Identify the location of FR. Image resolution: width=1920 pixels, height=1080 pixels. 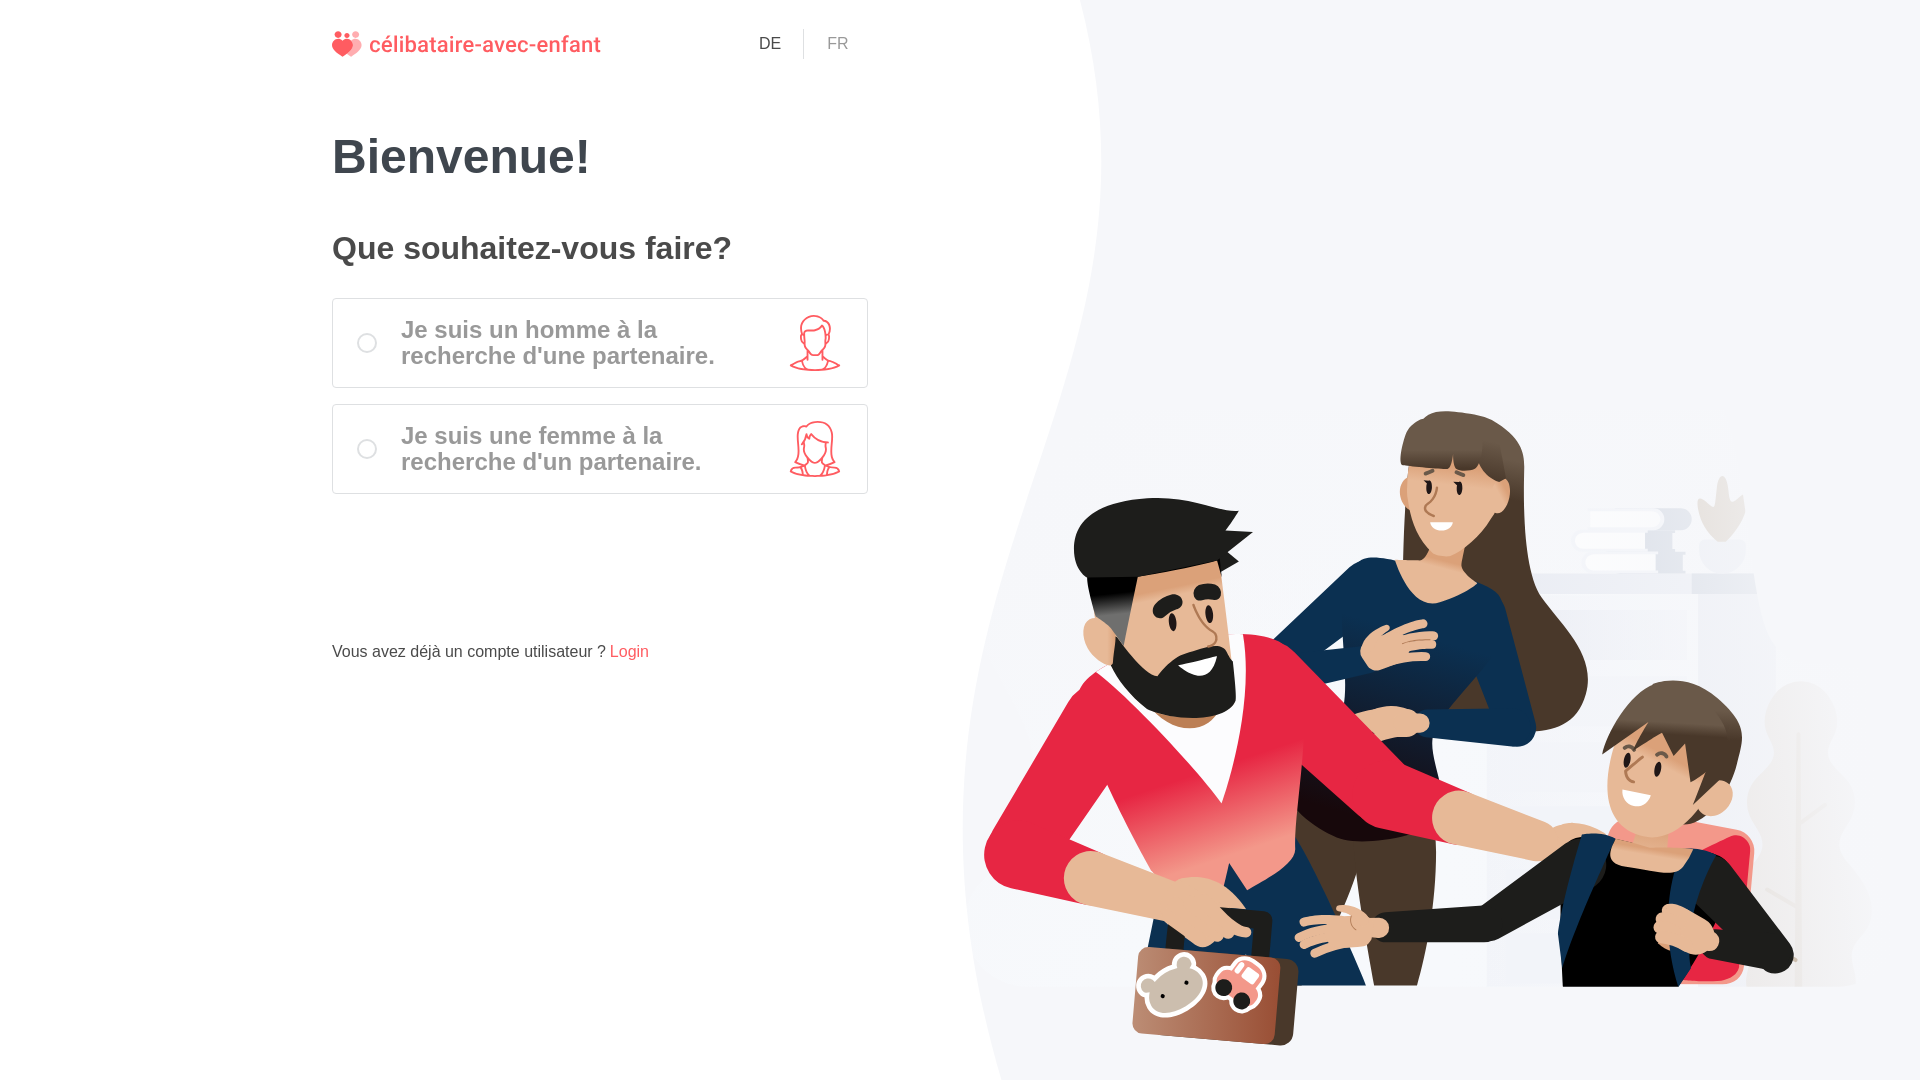
(838, 44).